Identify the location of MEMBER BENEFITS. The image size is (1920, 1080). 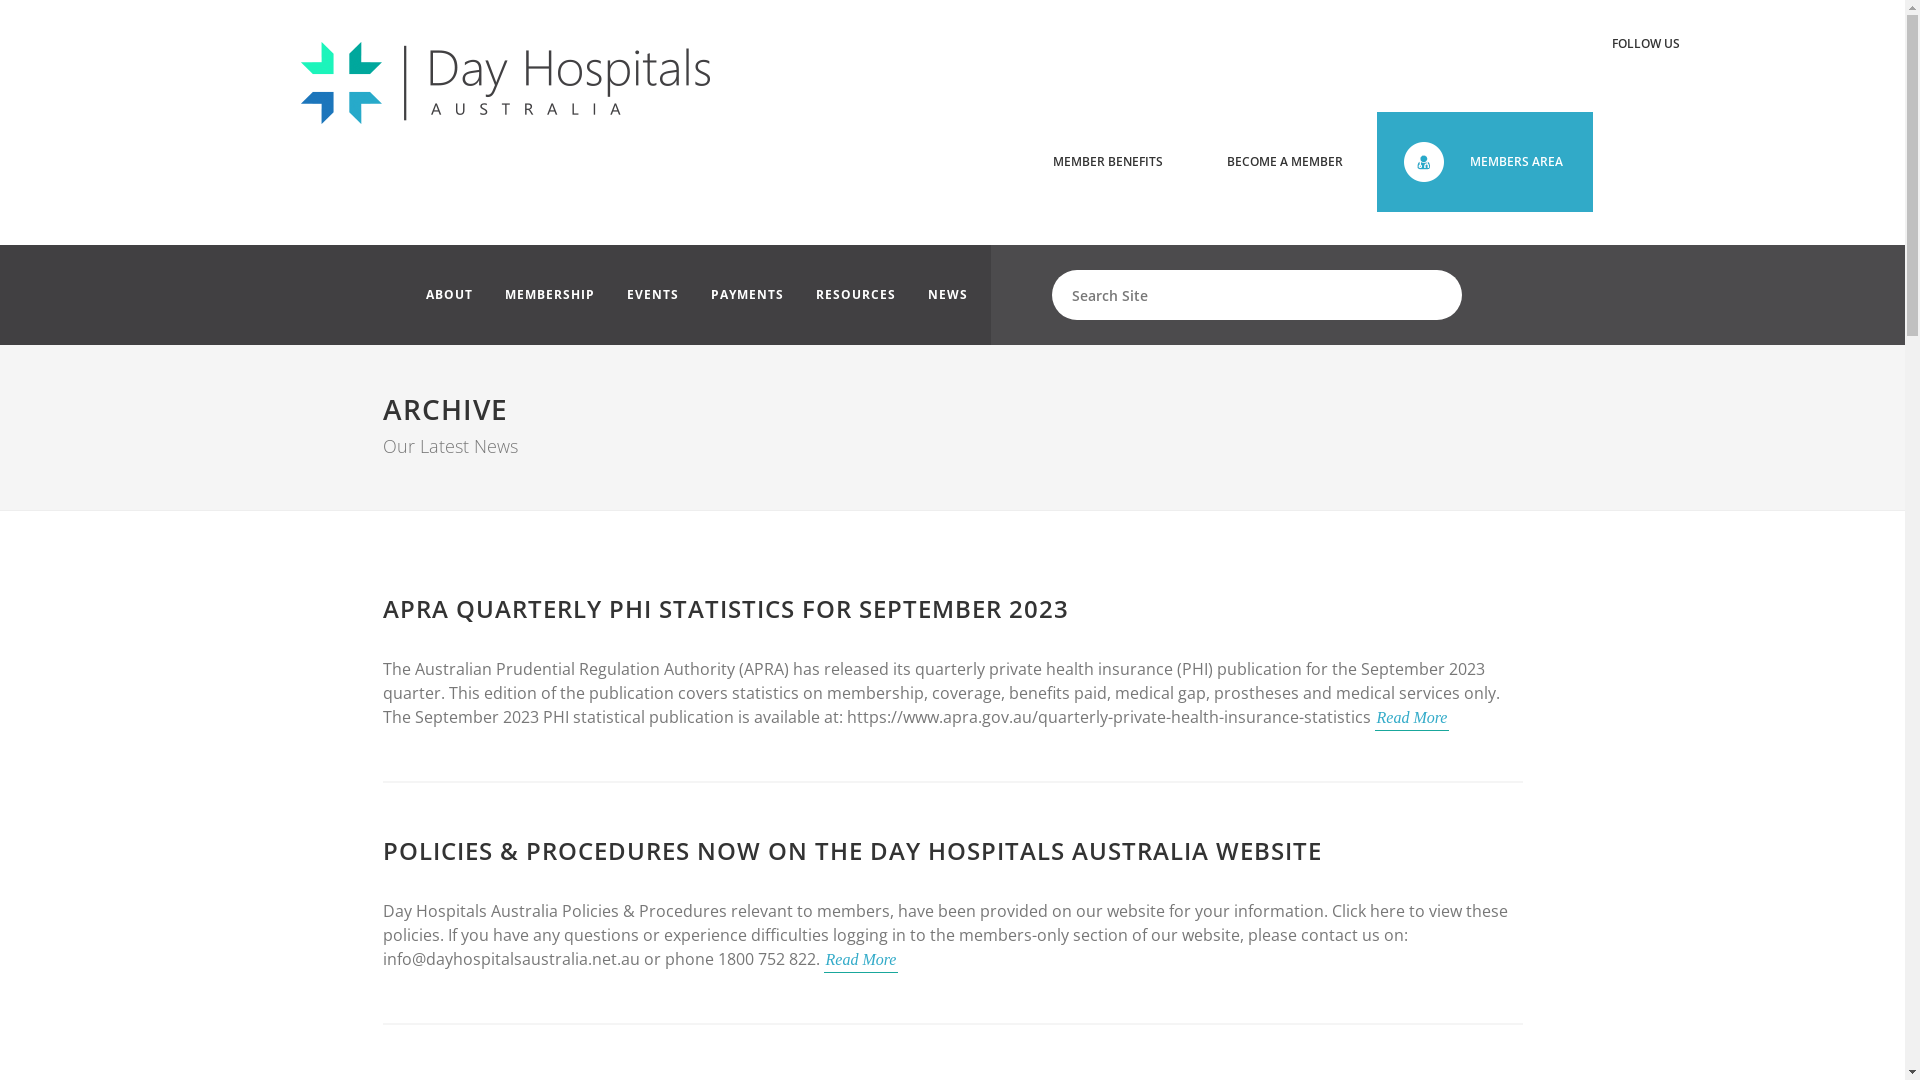
(1107, 162).